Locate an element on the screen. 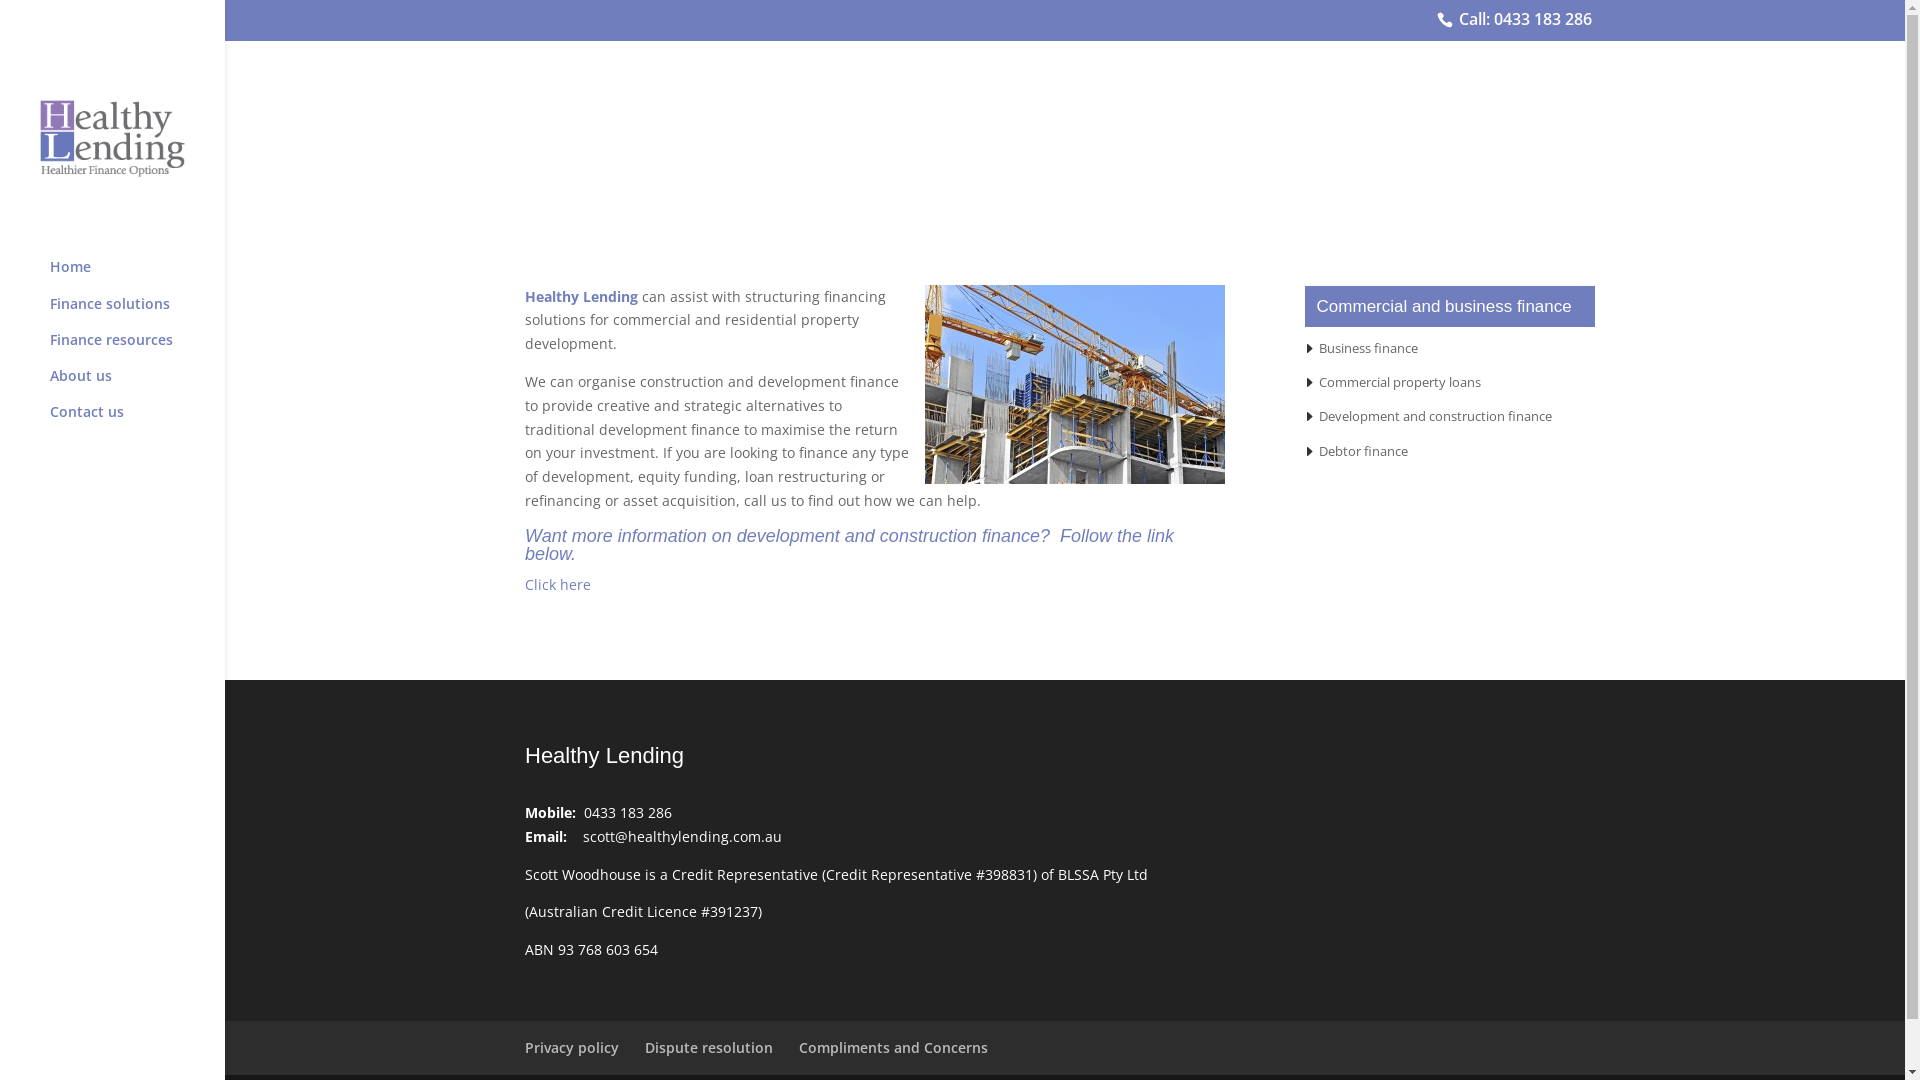 The width and height of the screenshot is (1920, 1080). Privacy policy is located at coordinates (572, 1048).